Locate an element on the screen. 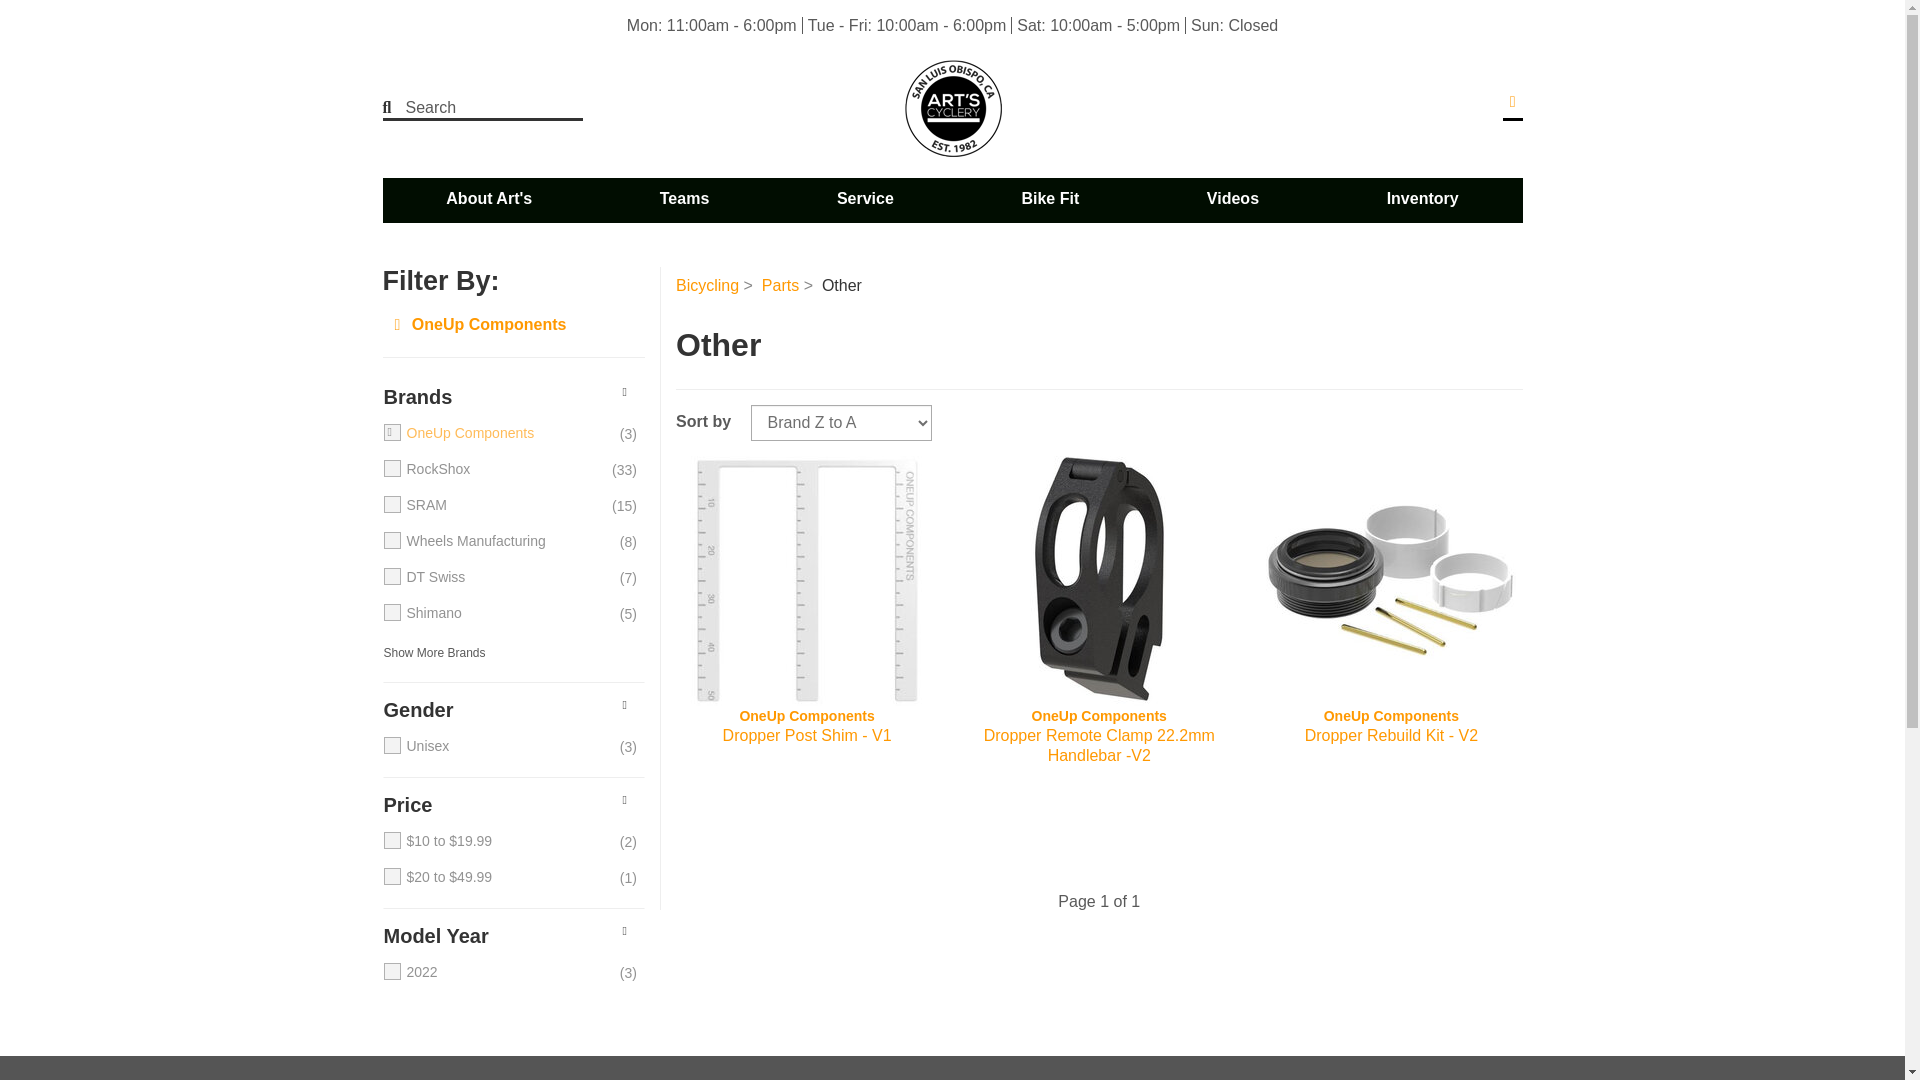 The height and width of the screenshot is (1080, 1920). OneUp Components Dropper Post Shim - V1 is located at coordinates (806, 736).